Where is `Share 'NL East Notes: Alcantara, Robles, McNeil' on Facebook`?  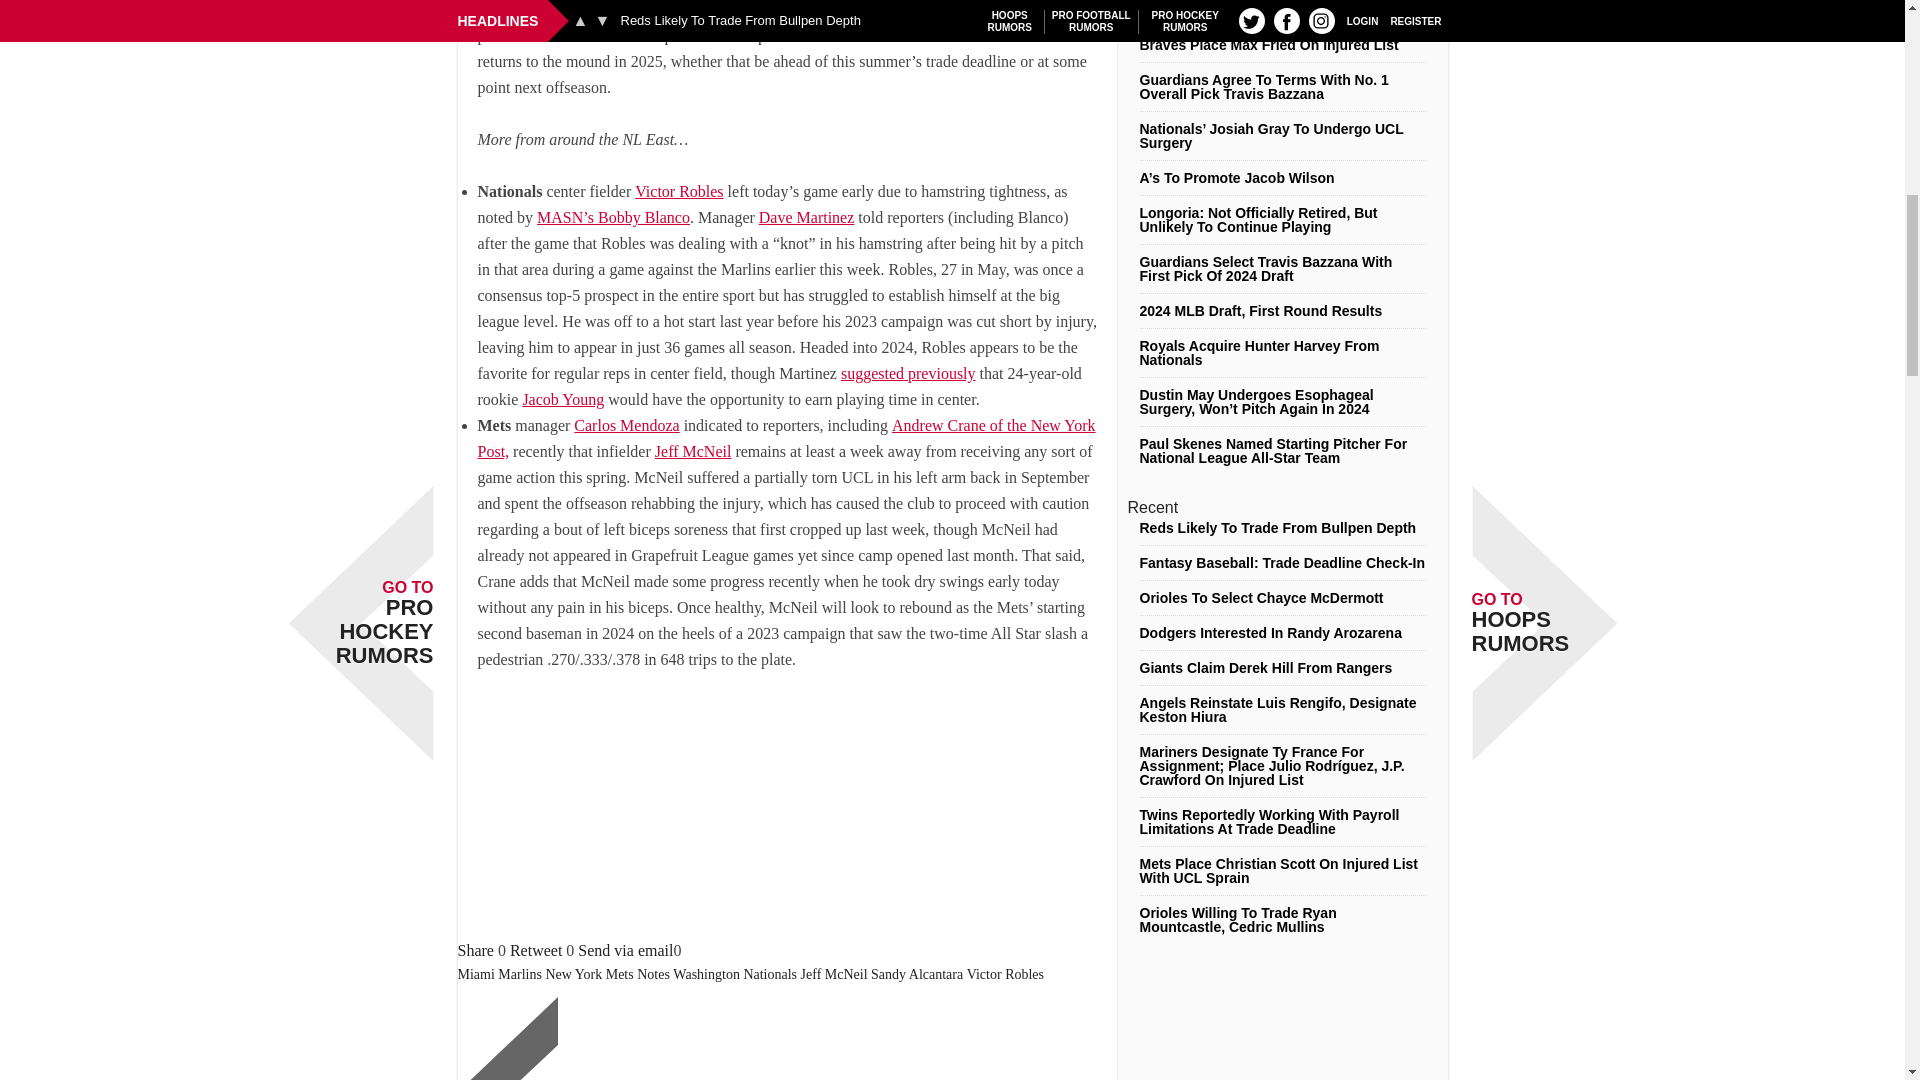
Share 'NL East Notes: Alcantara, Robles, McNeil' on Facebook is located at coordinates (476, 950).